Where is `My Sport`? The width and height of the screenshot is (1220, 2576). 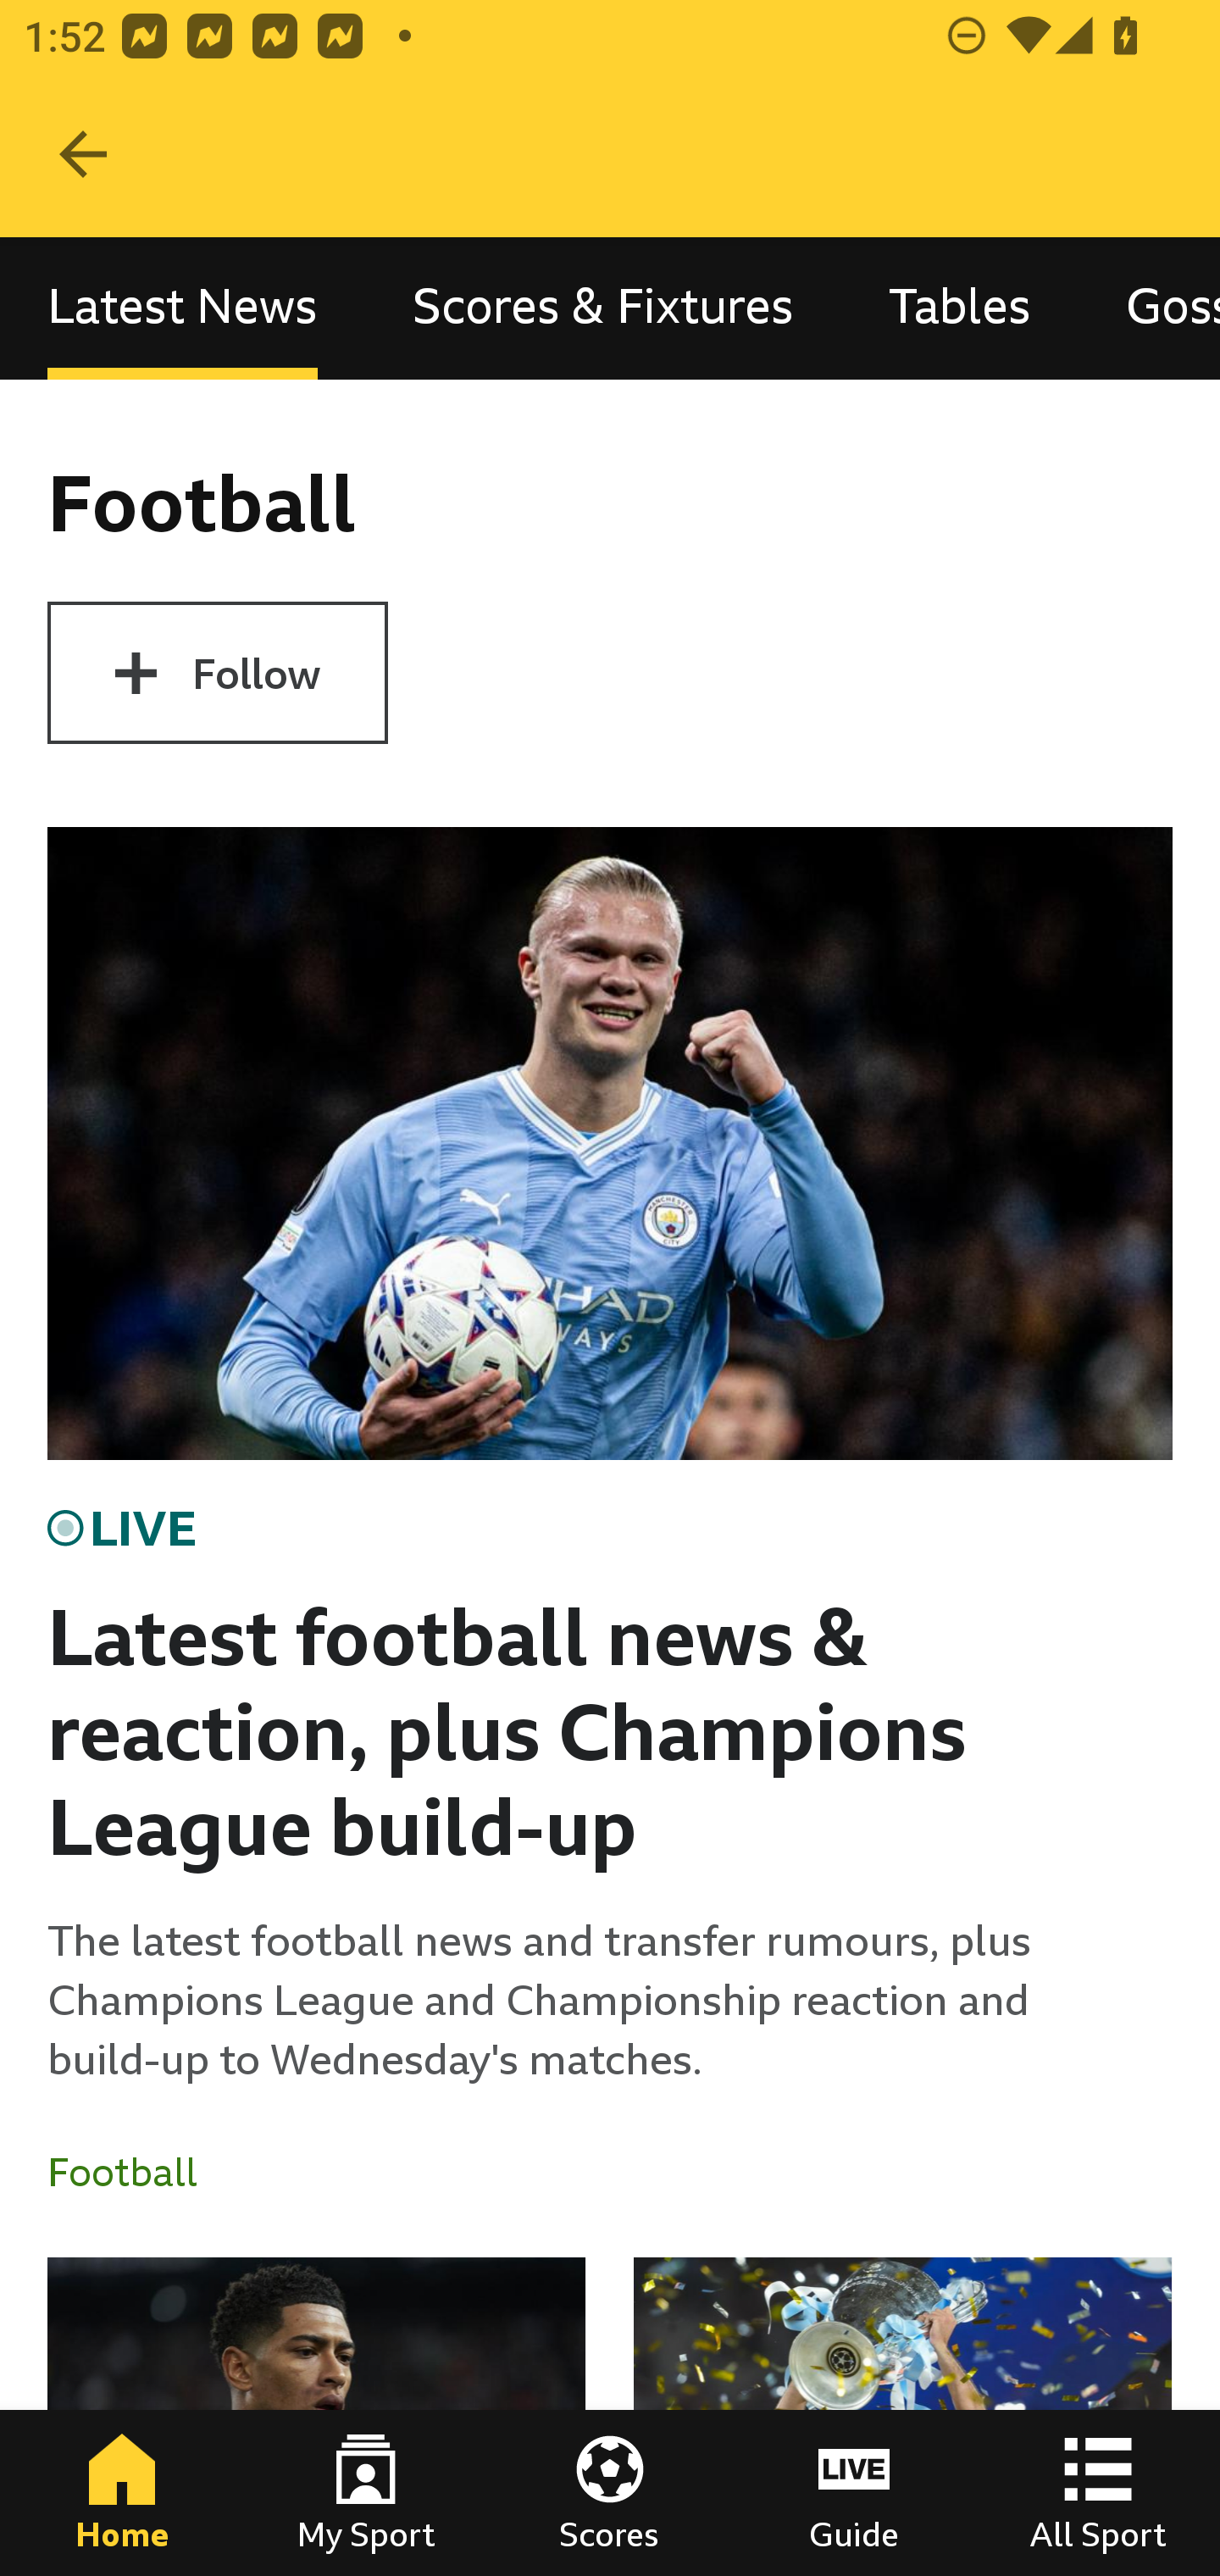 My Sport is located at coordinates (366, 2493).